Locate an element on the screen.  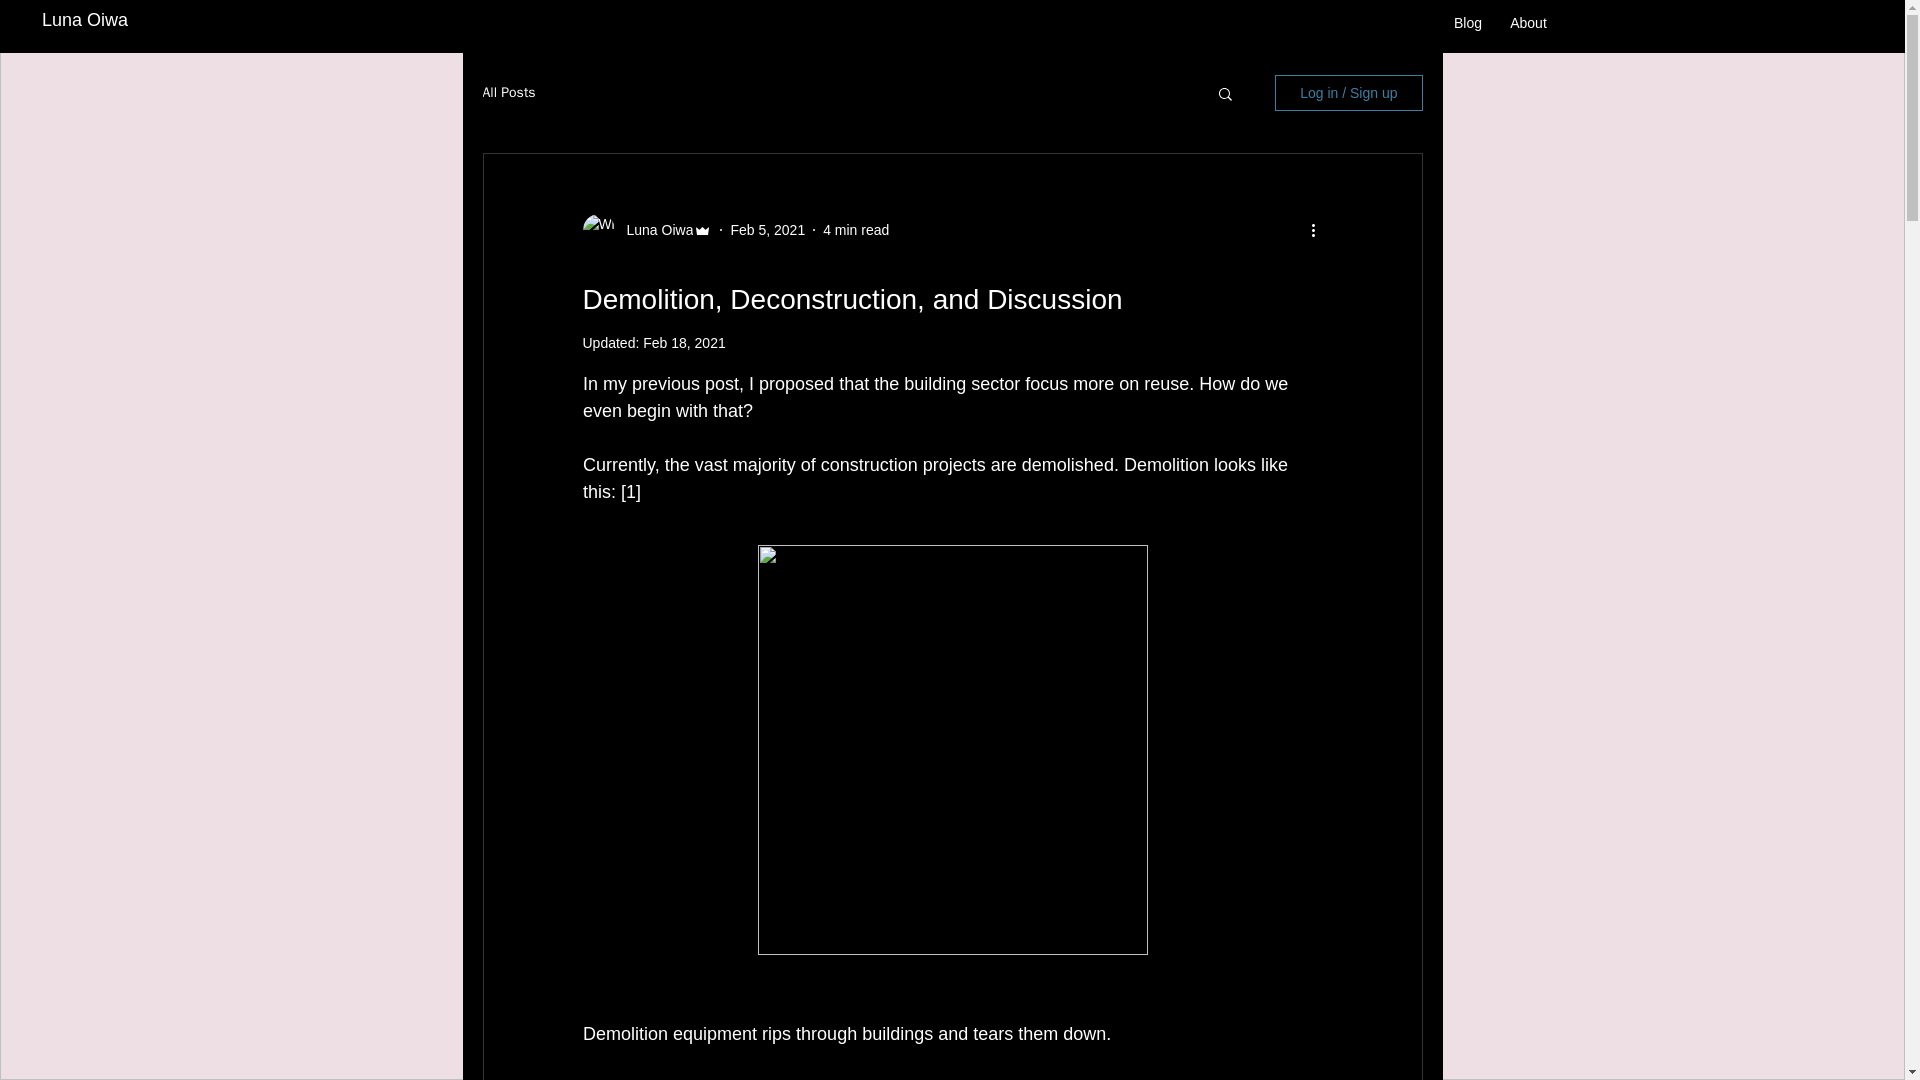
About is located at coordinates (1528, 22).